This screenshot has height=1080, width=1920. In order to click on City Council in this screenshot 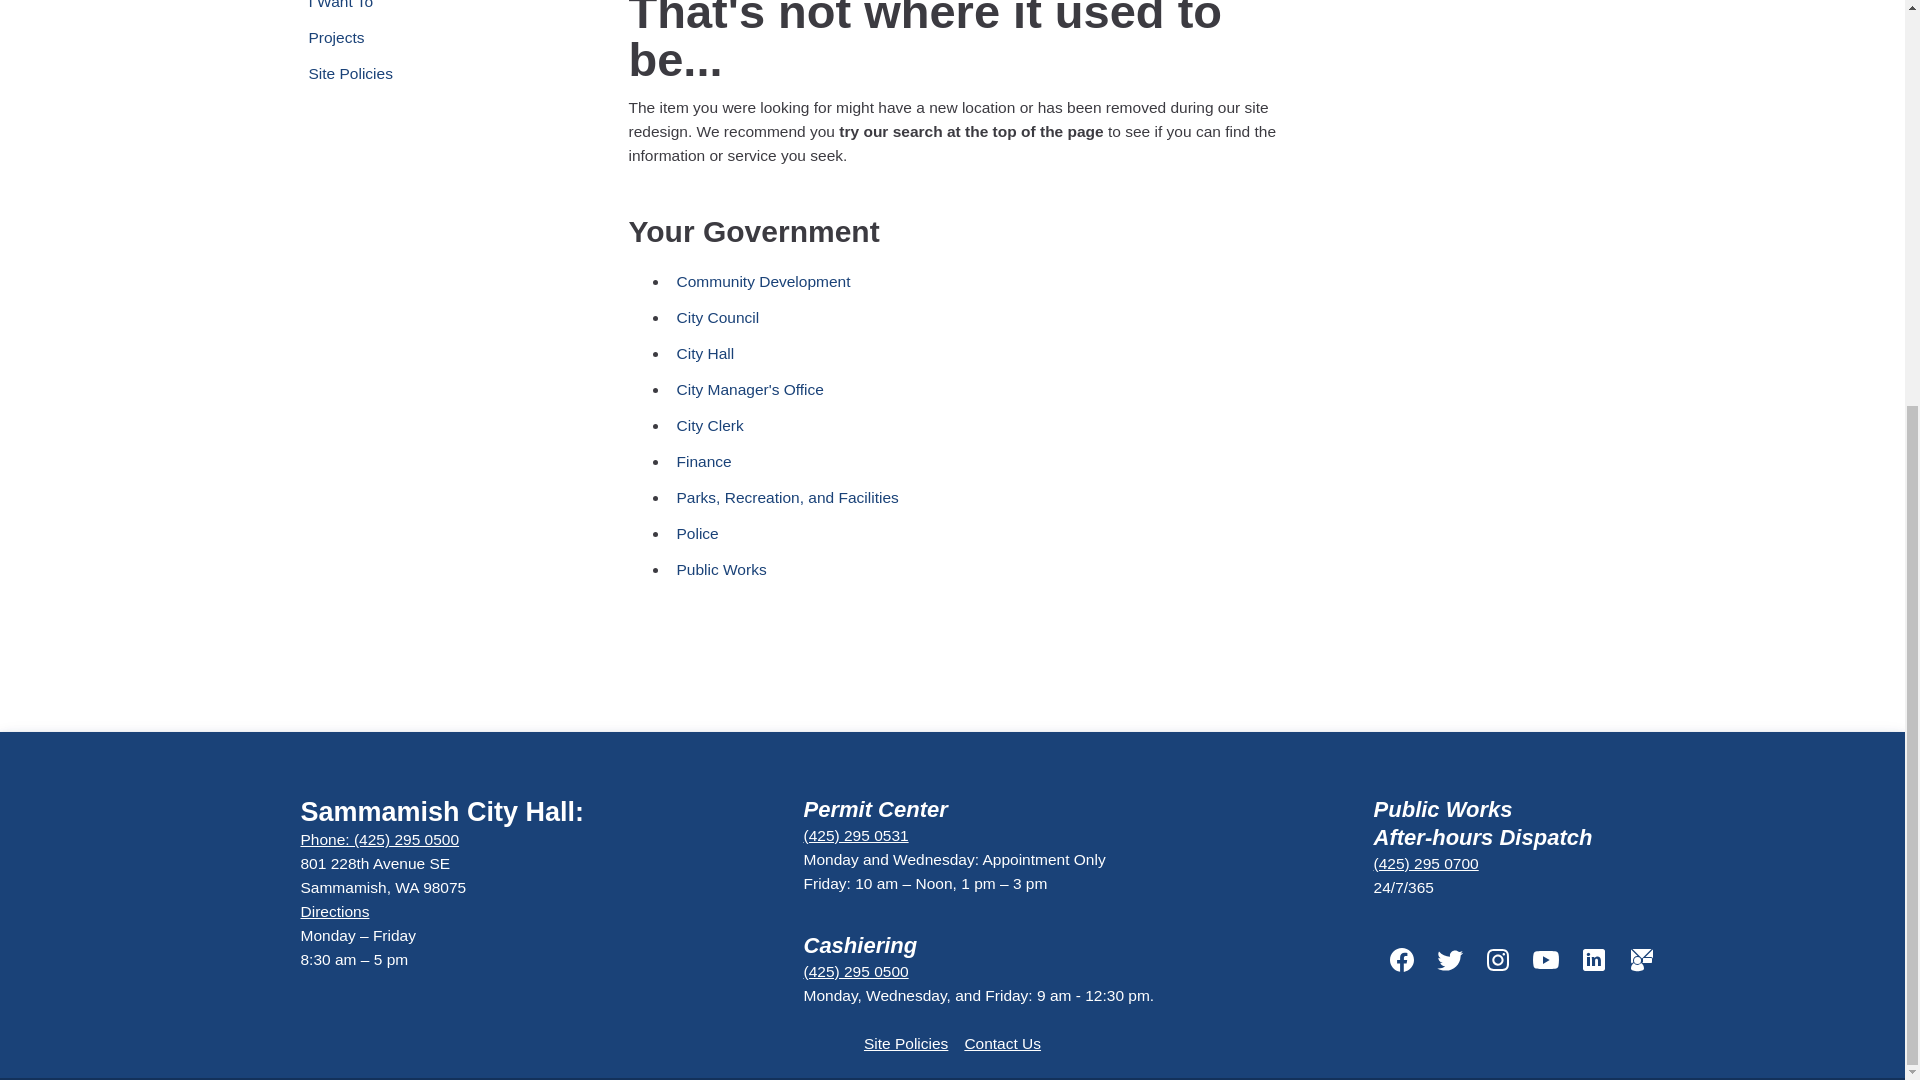, I will do `click(886, 318)`.